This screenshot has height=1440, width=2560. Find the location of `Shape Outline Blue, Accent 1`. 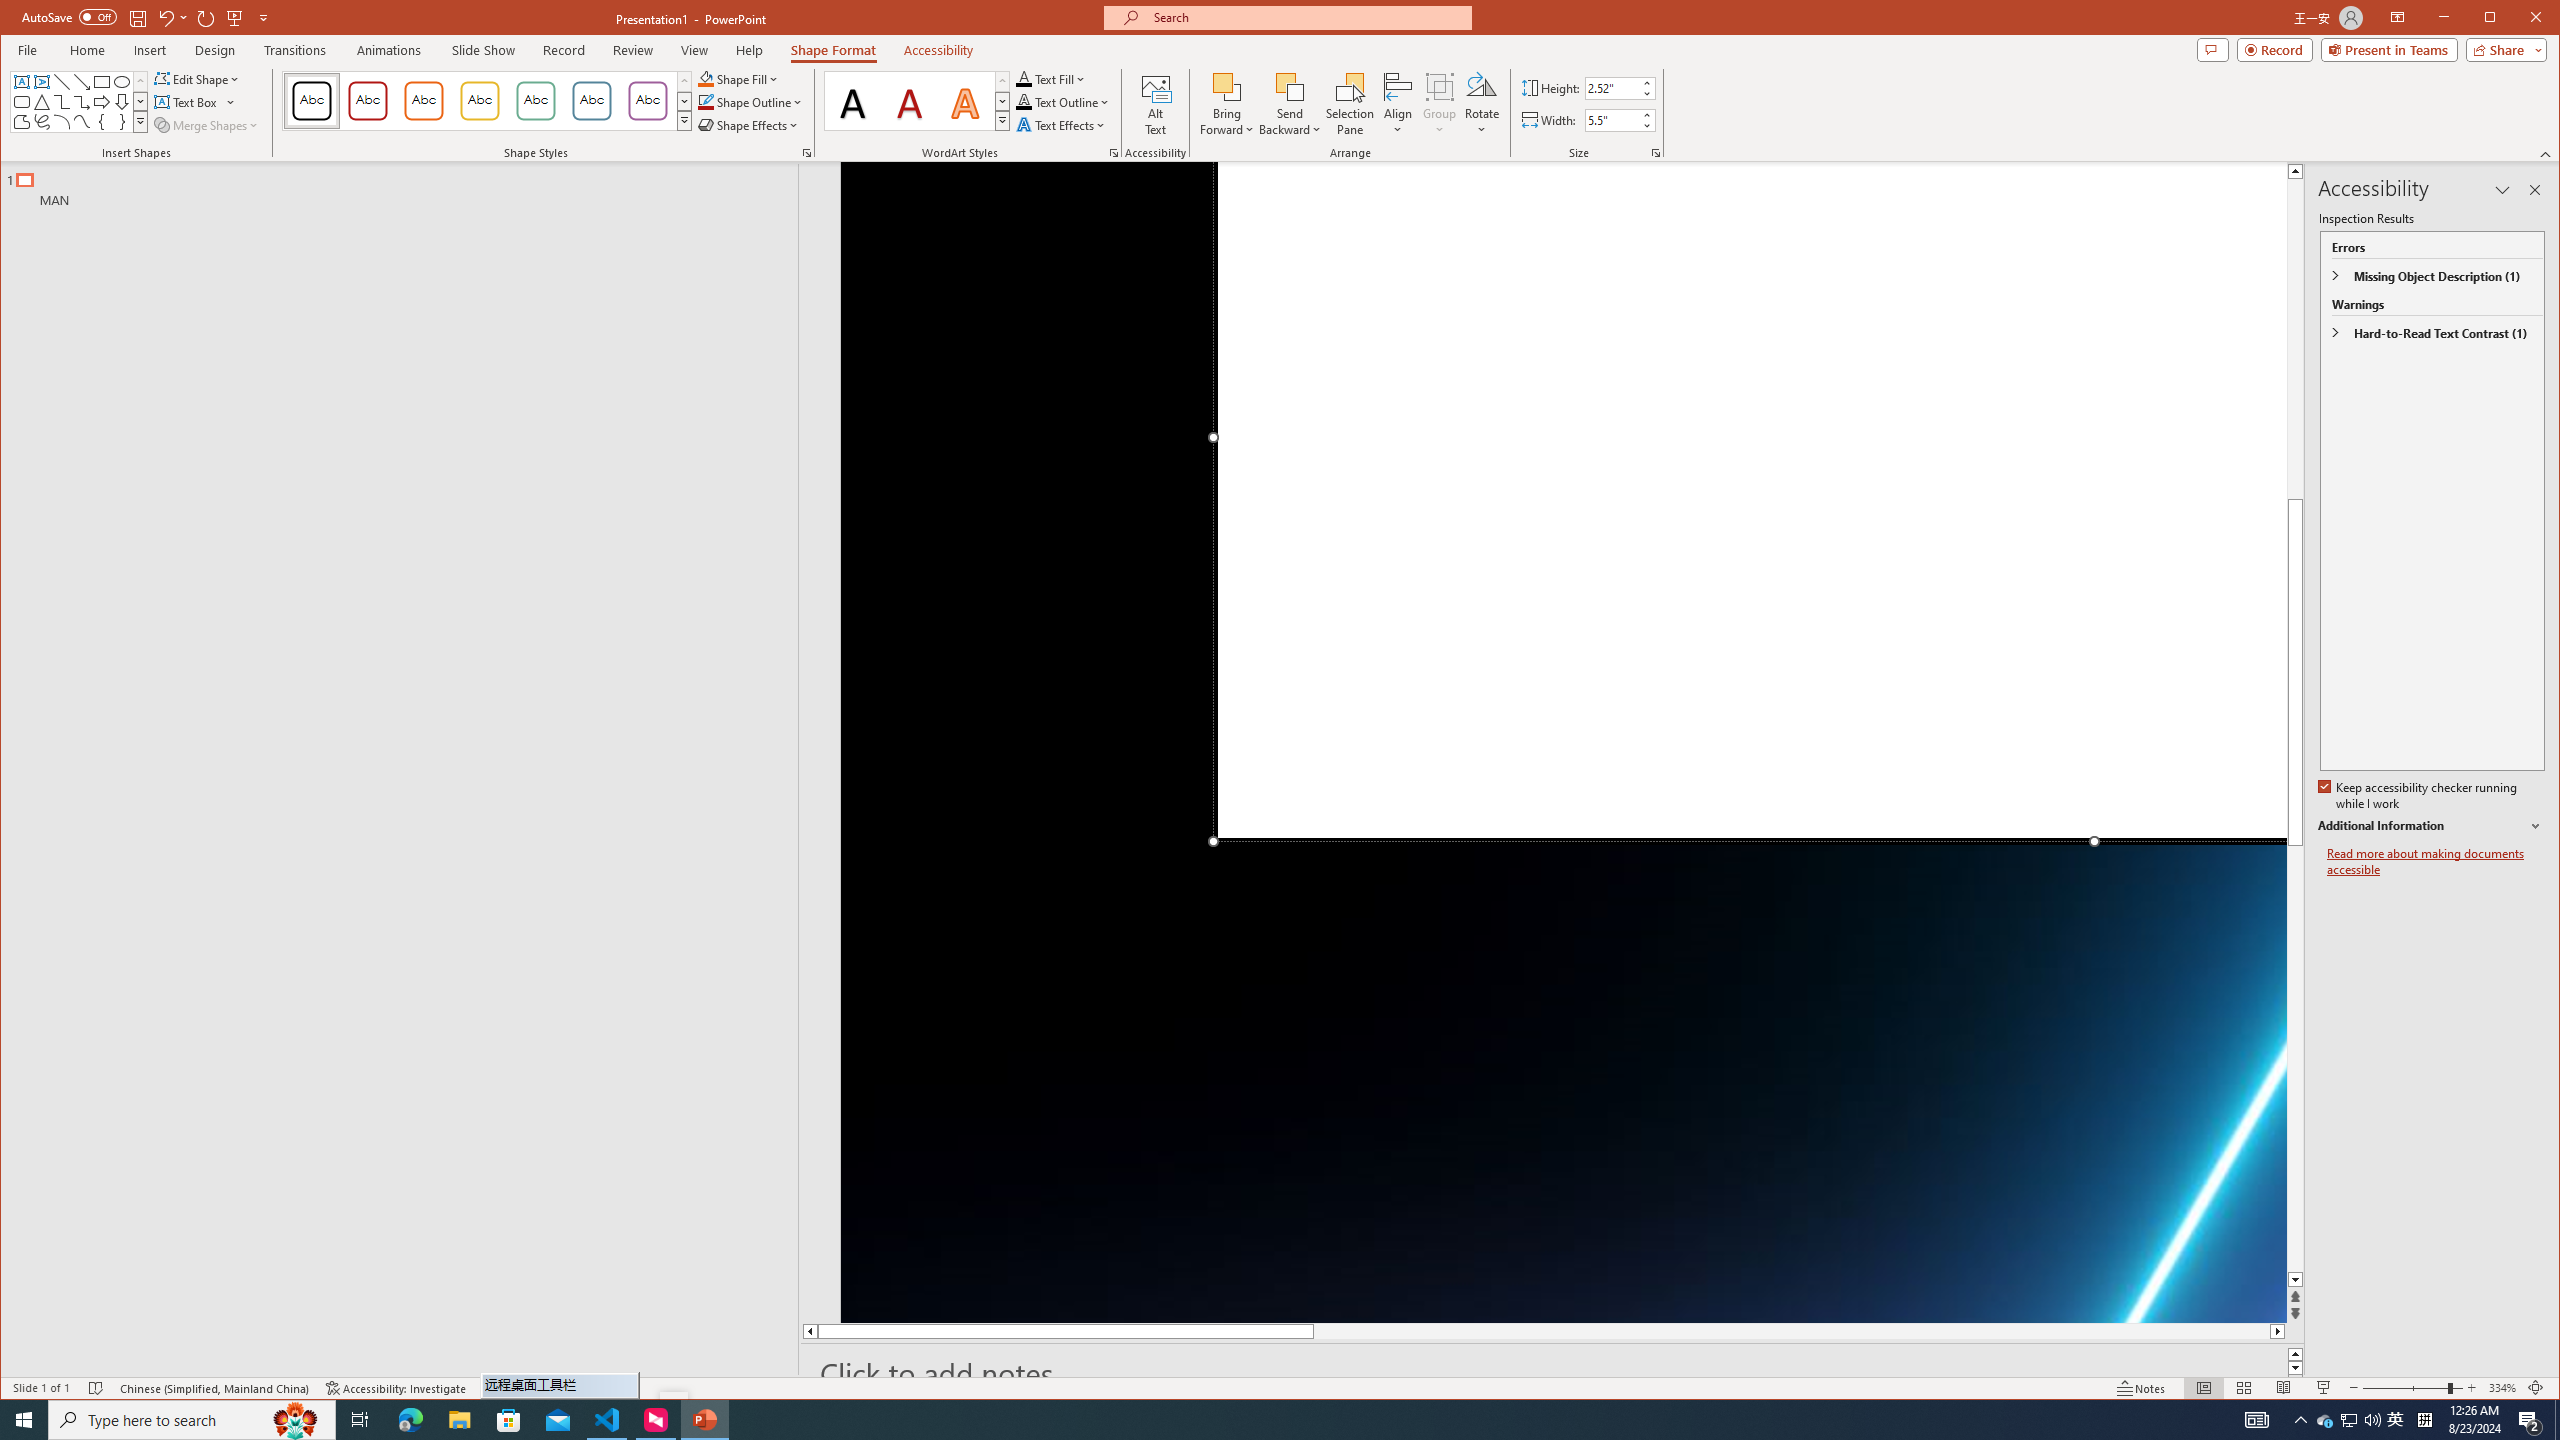

Shape Outline Blue, Accent 1 is located at coordinates (704, 102).